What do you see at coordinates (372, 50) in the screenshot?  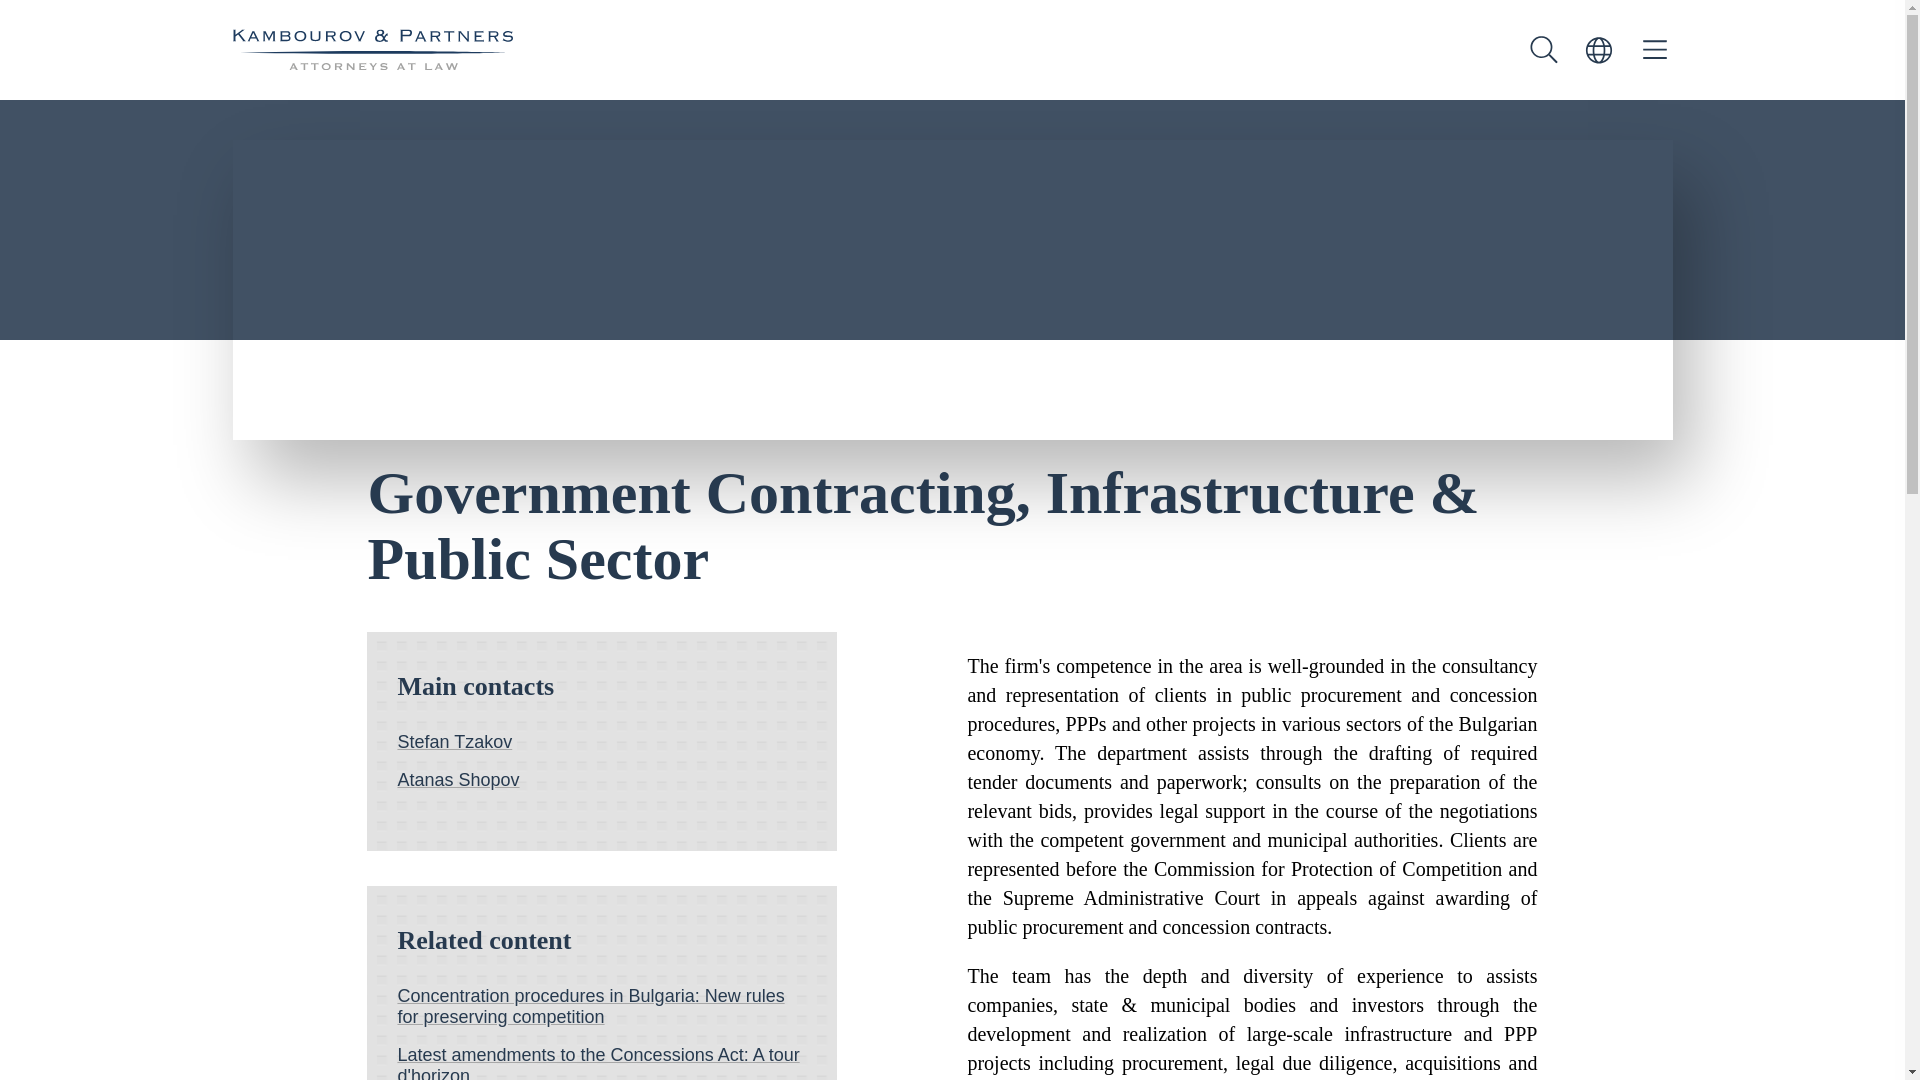 I see `Logo` at bounding box center [372, 50].